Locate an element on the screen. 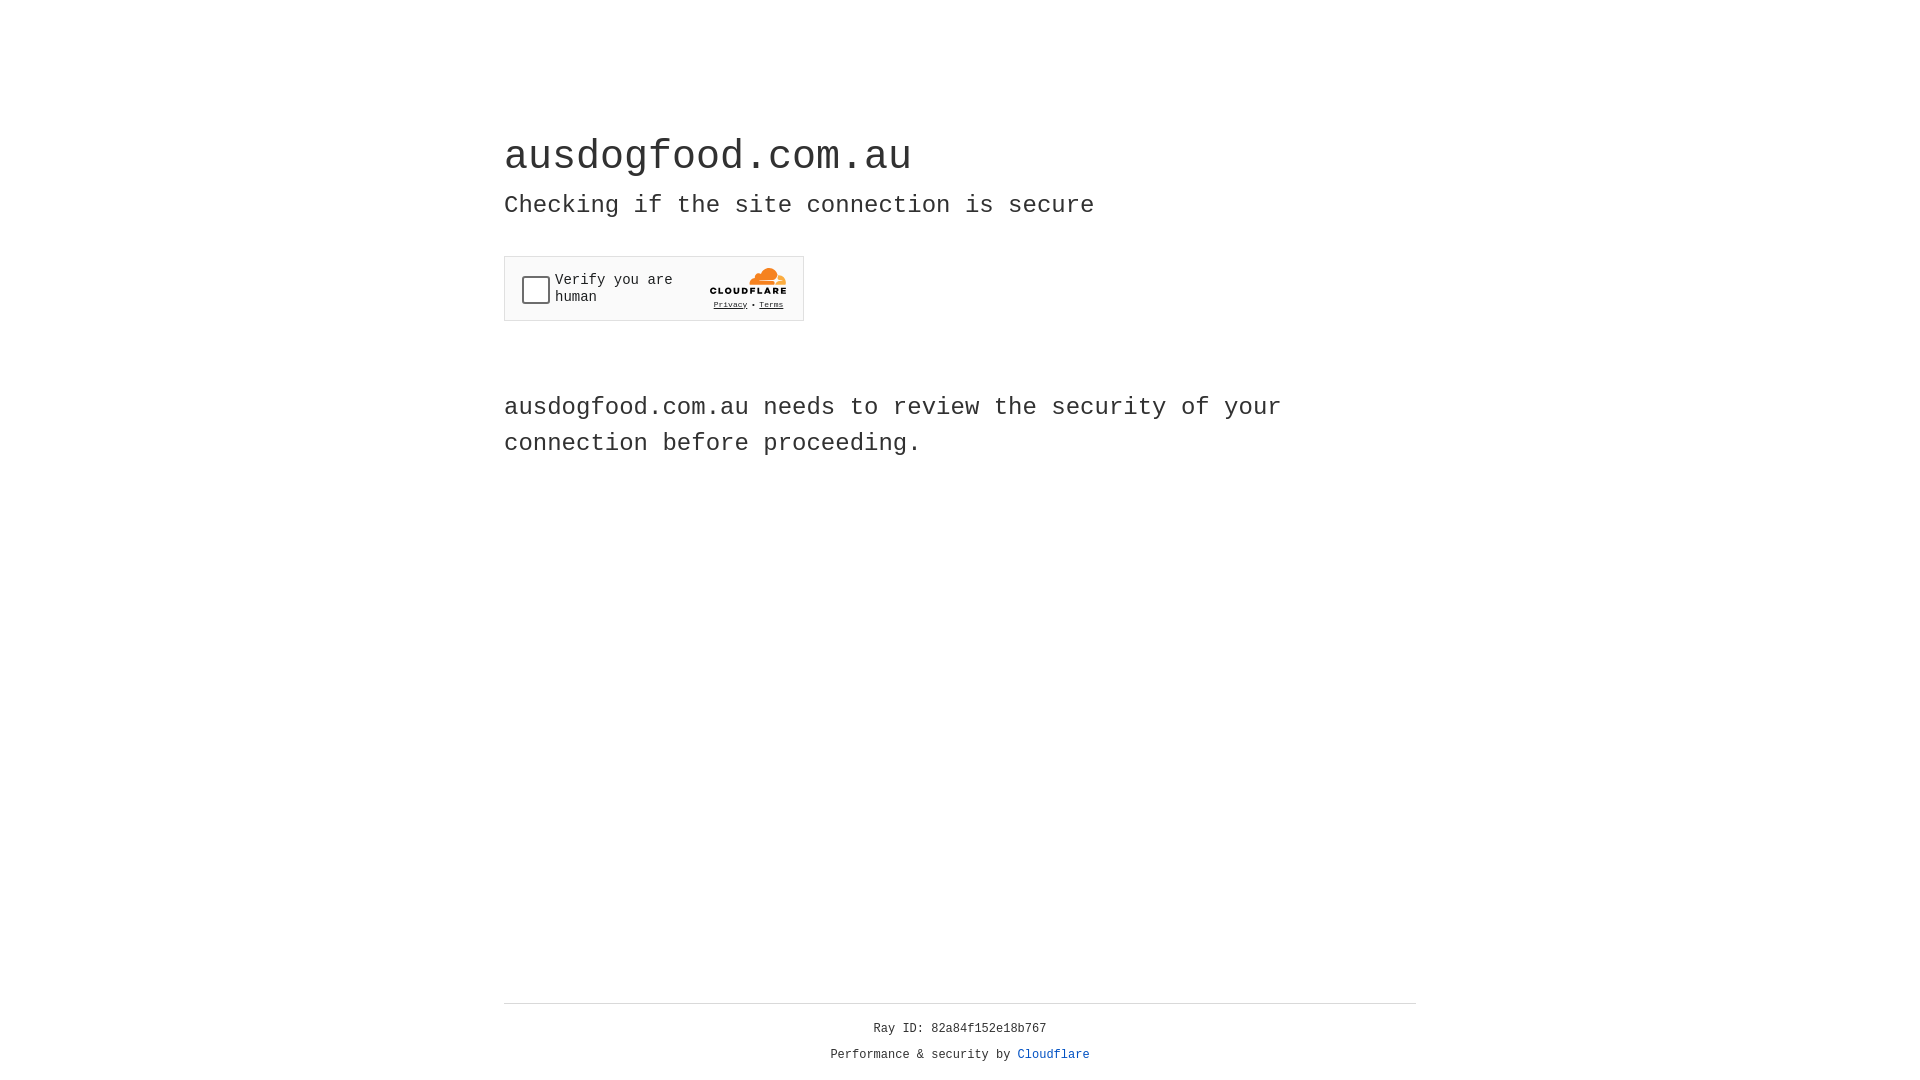 The width and height of the screenshot is (1920, 1080). Cloudflare is located at coordinates (1054, 1055).